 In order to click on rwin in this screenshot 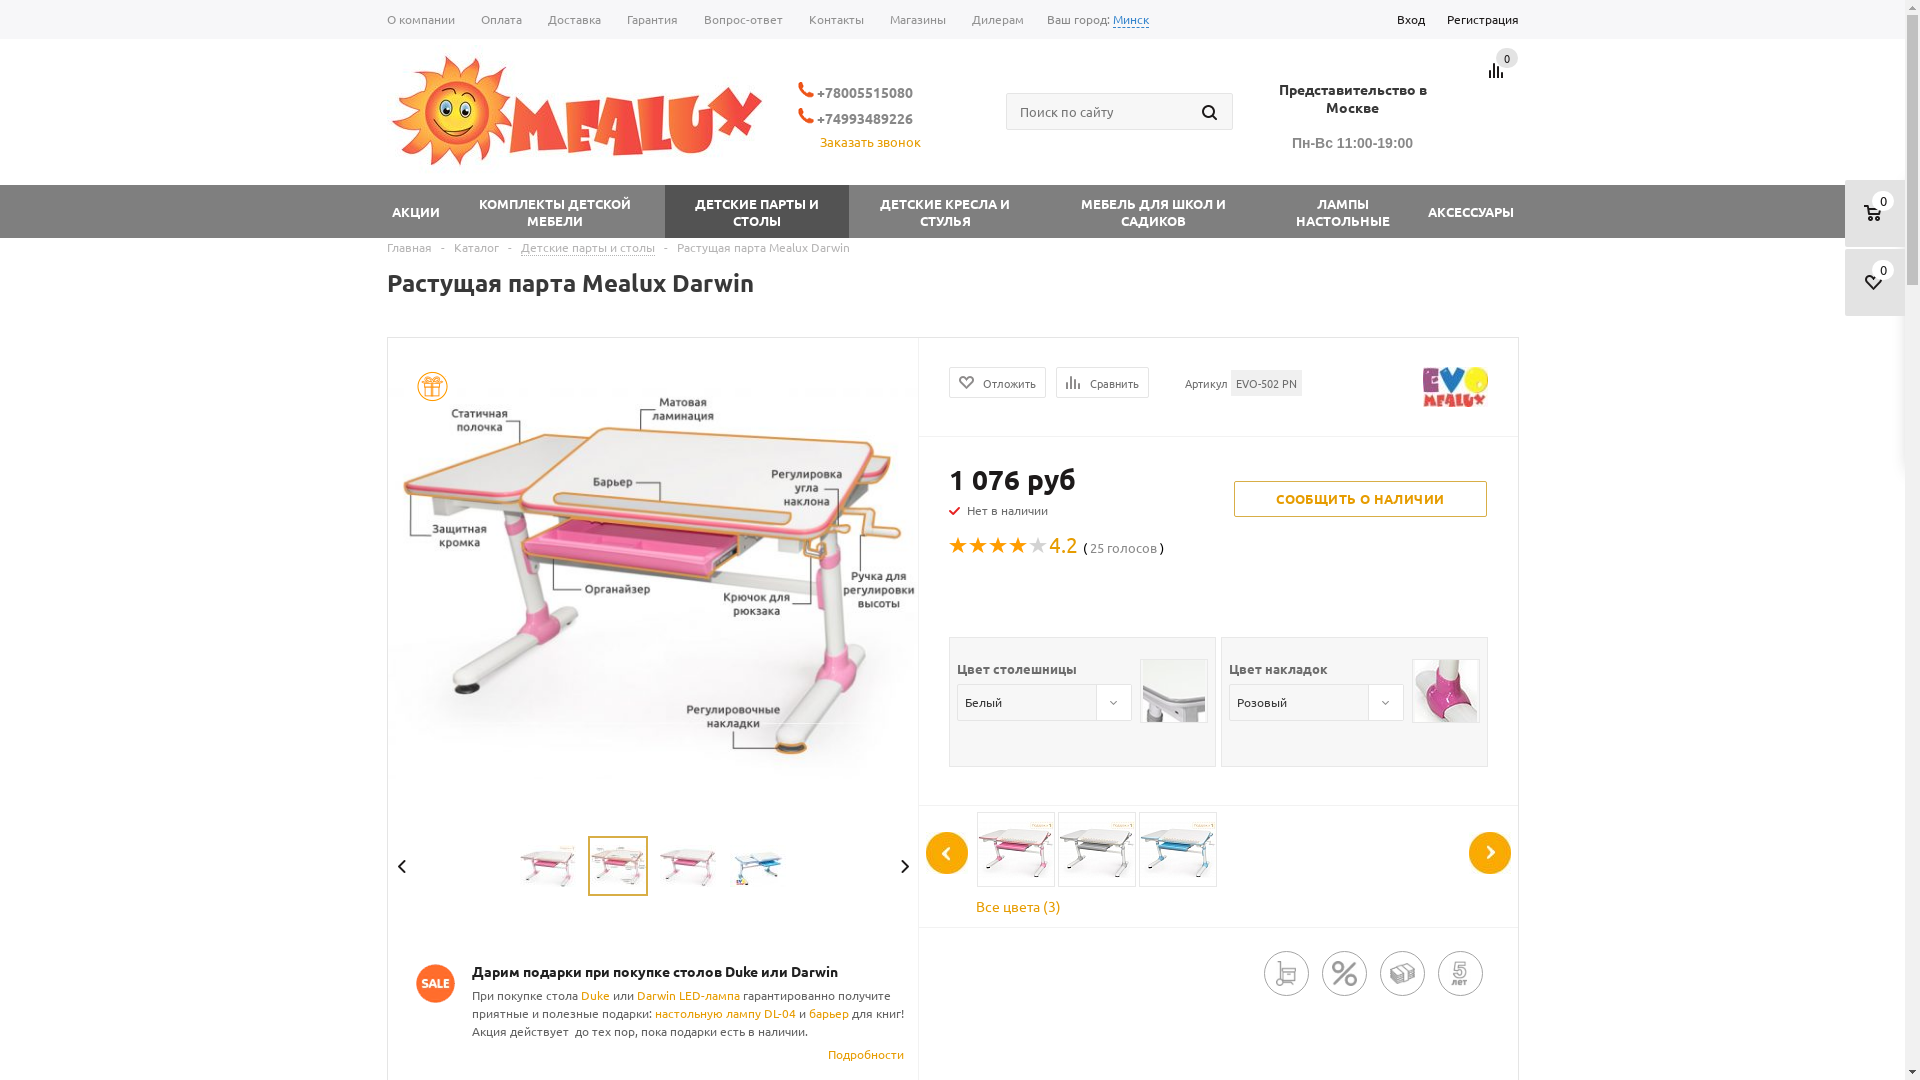, I will do `click(664, 995)`.